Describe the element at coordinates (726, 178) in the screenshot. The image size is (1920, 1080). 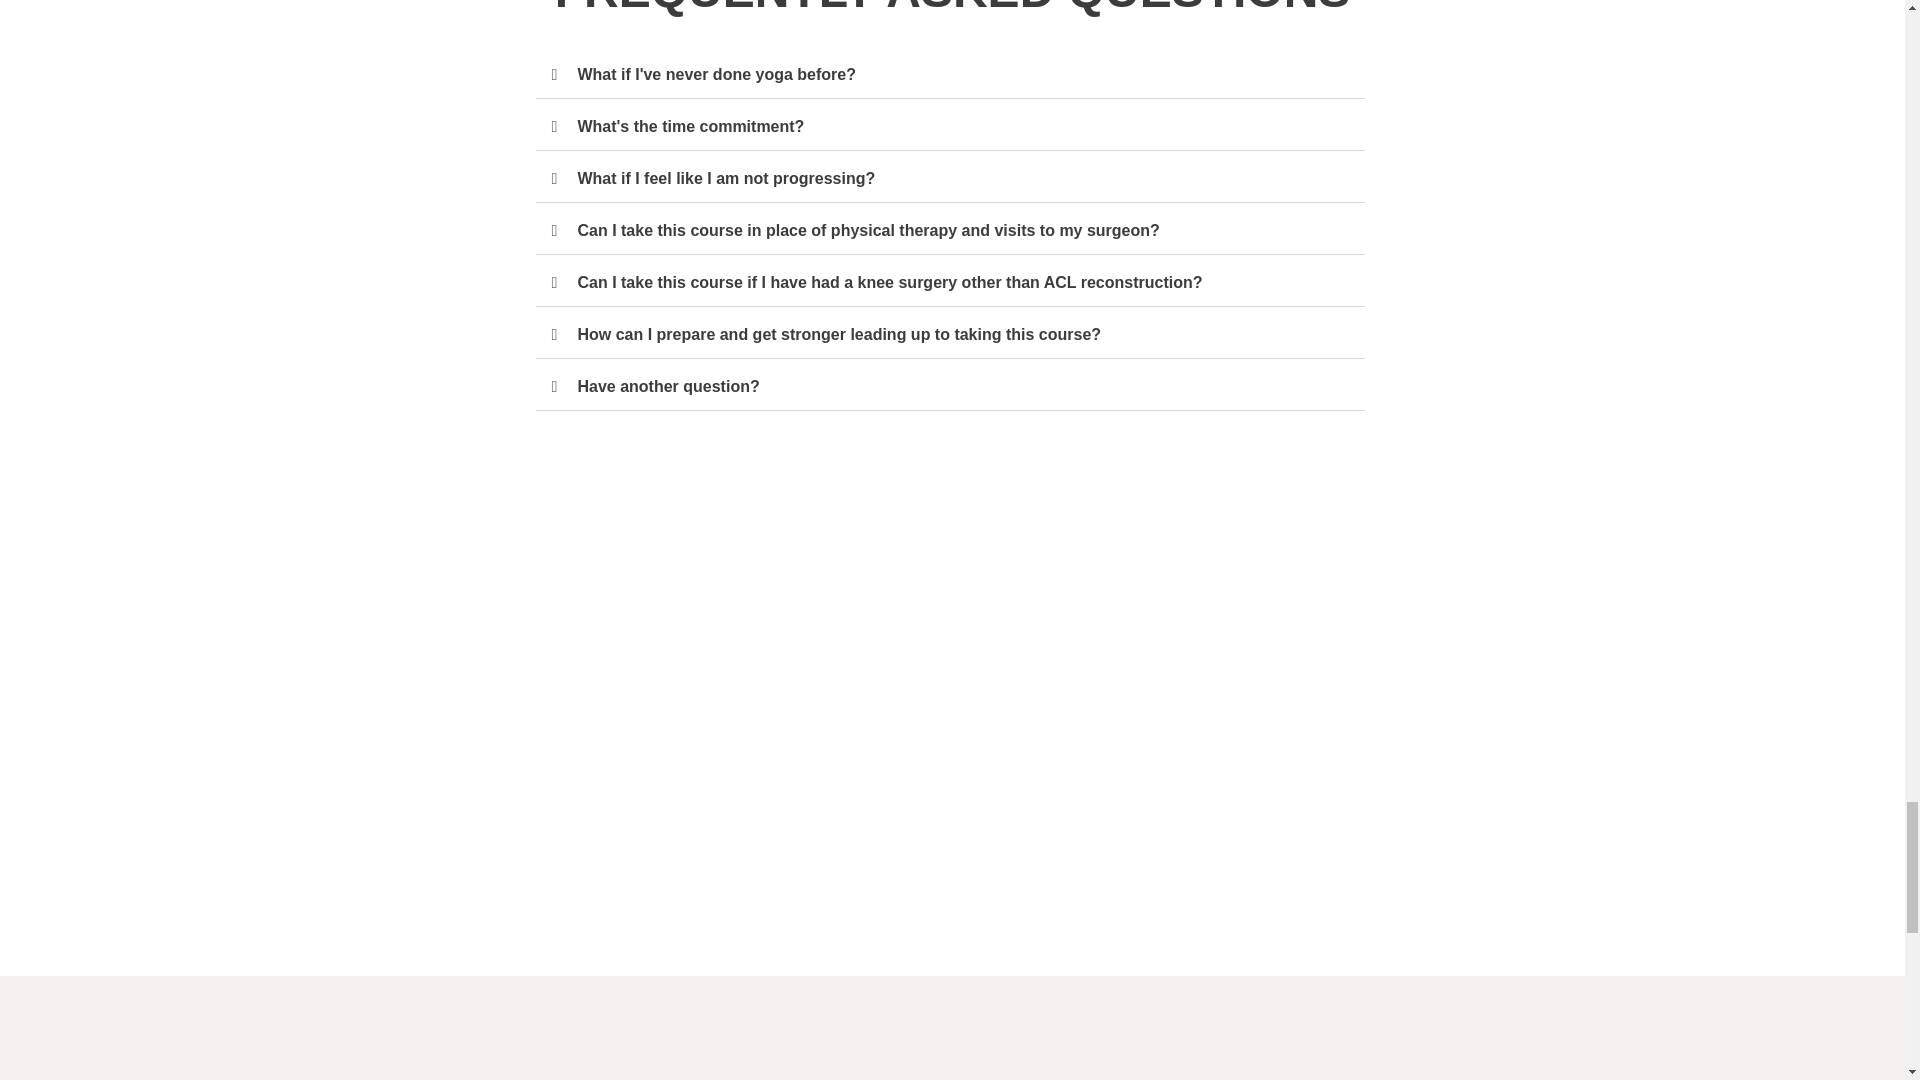
I see `What if I feel like I am not progressing?` at that location.